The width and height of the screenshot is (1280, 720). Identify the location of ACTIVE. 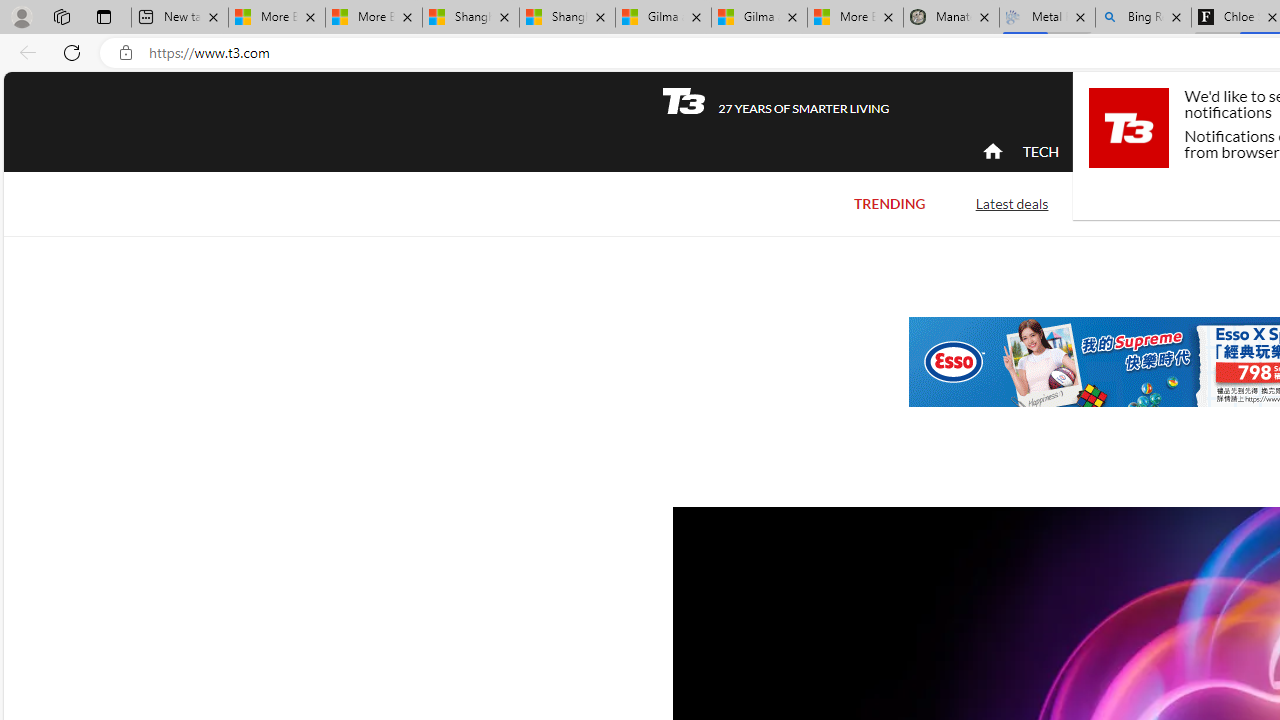
(1124, 151).